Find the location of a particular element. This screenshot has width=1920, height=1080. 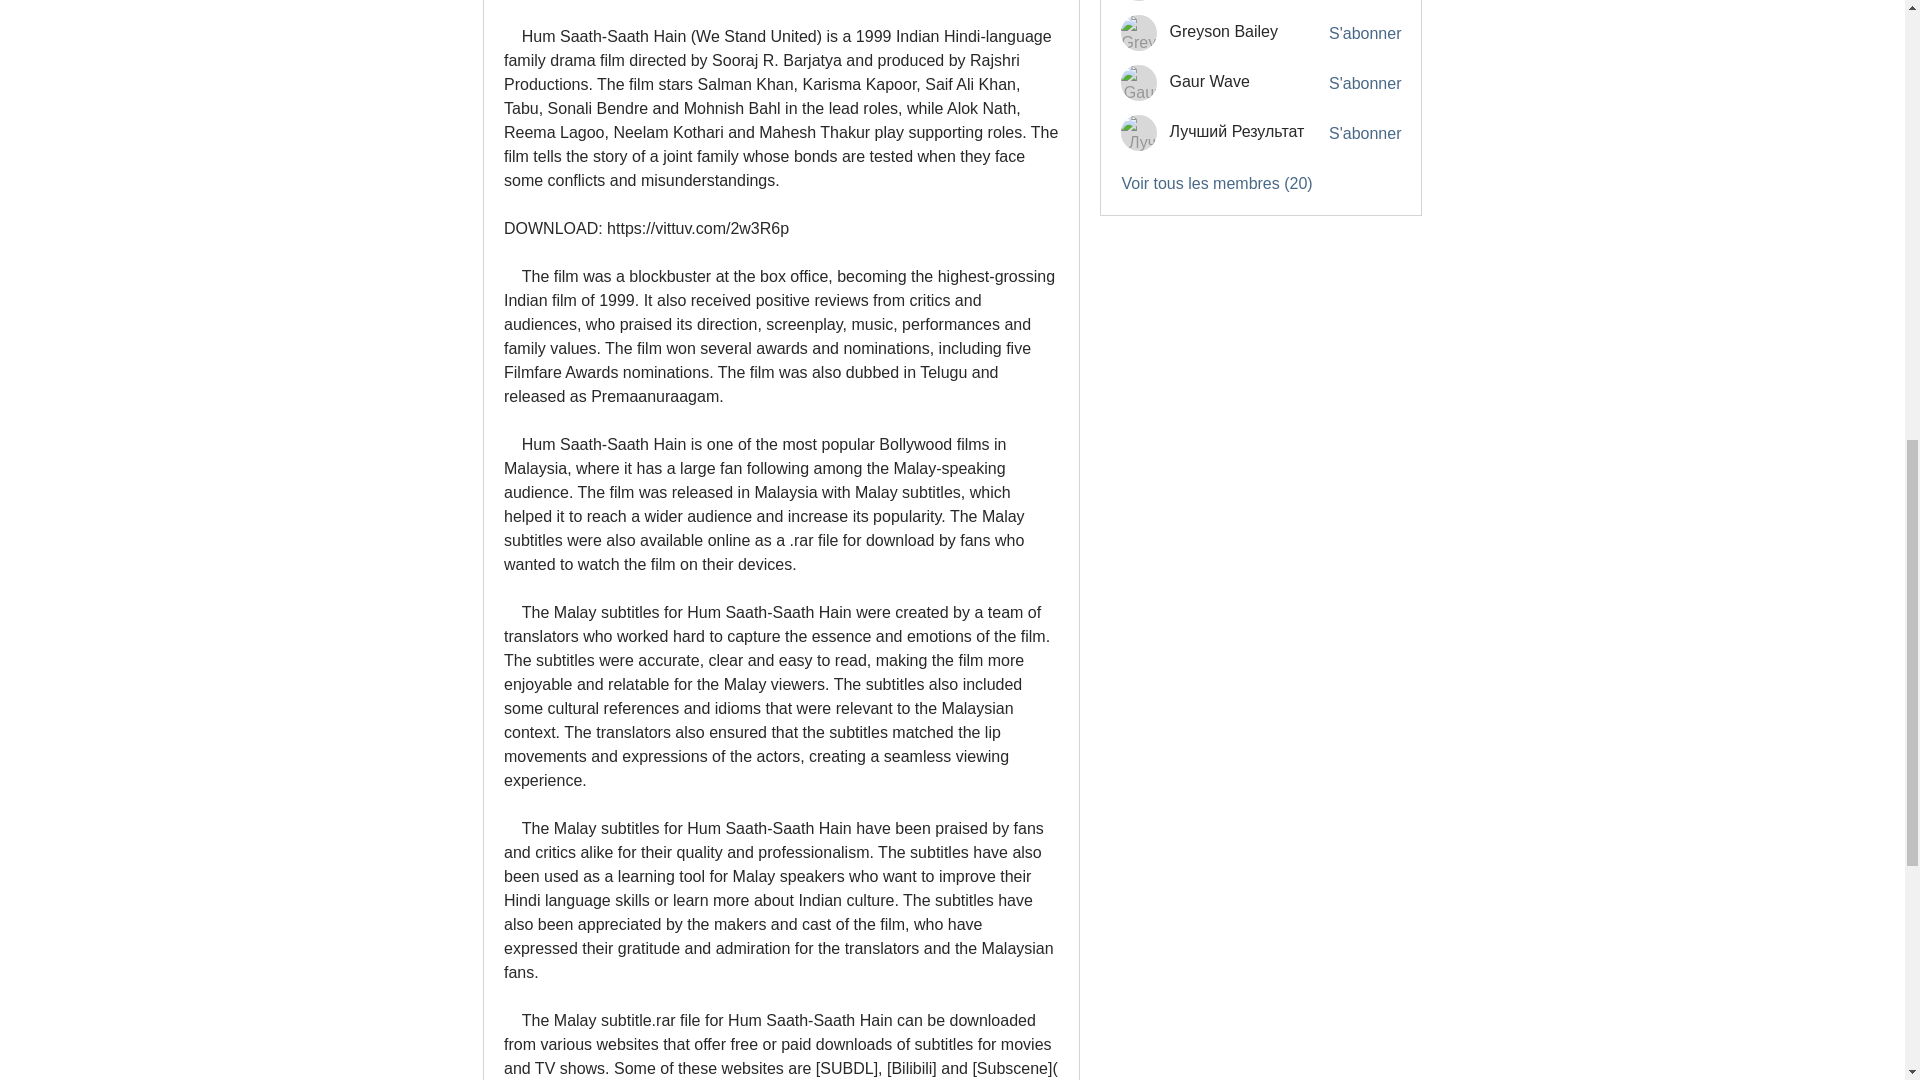

S'abonner is located at coordinates (1364, 84).